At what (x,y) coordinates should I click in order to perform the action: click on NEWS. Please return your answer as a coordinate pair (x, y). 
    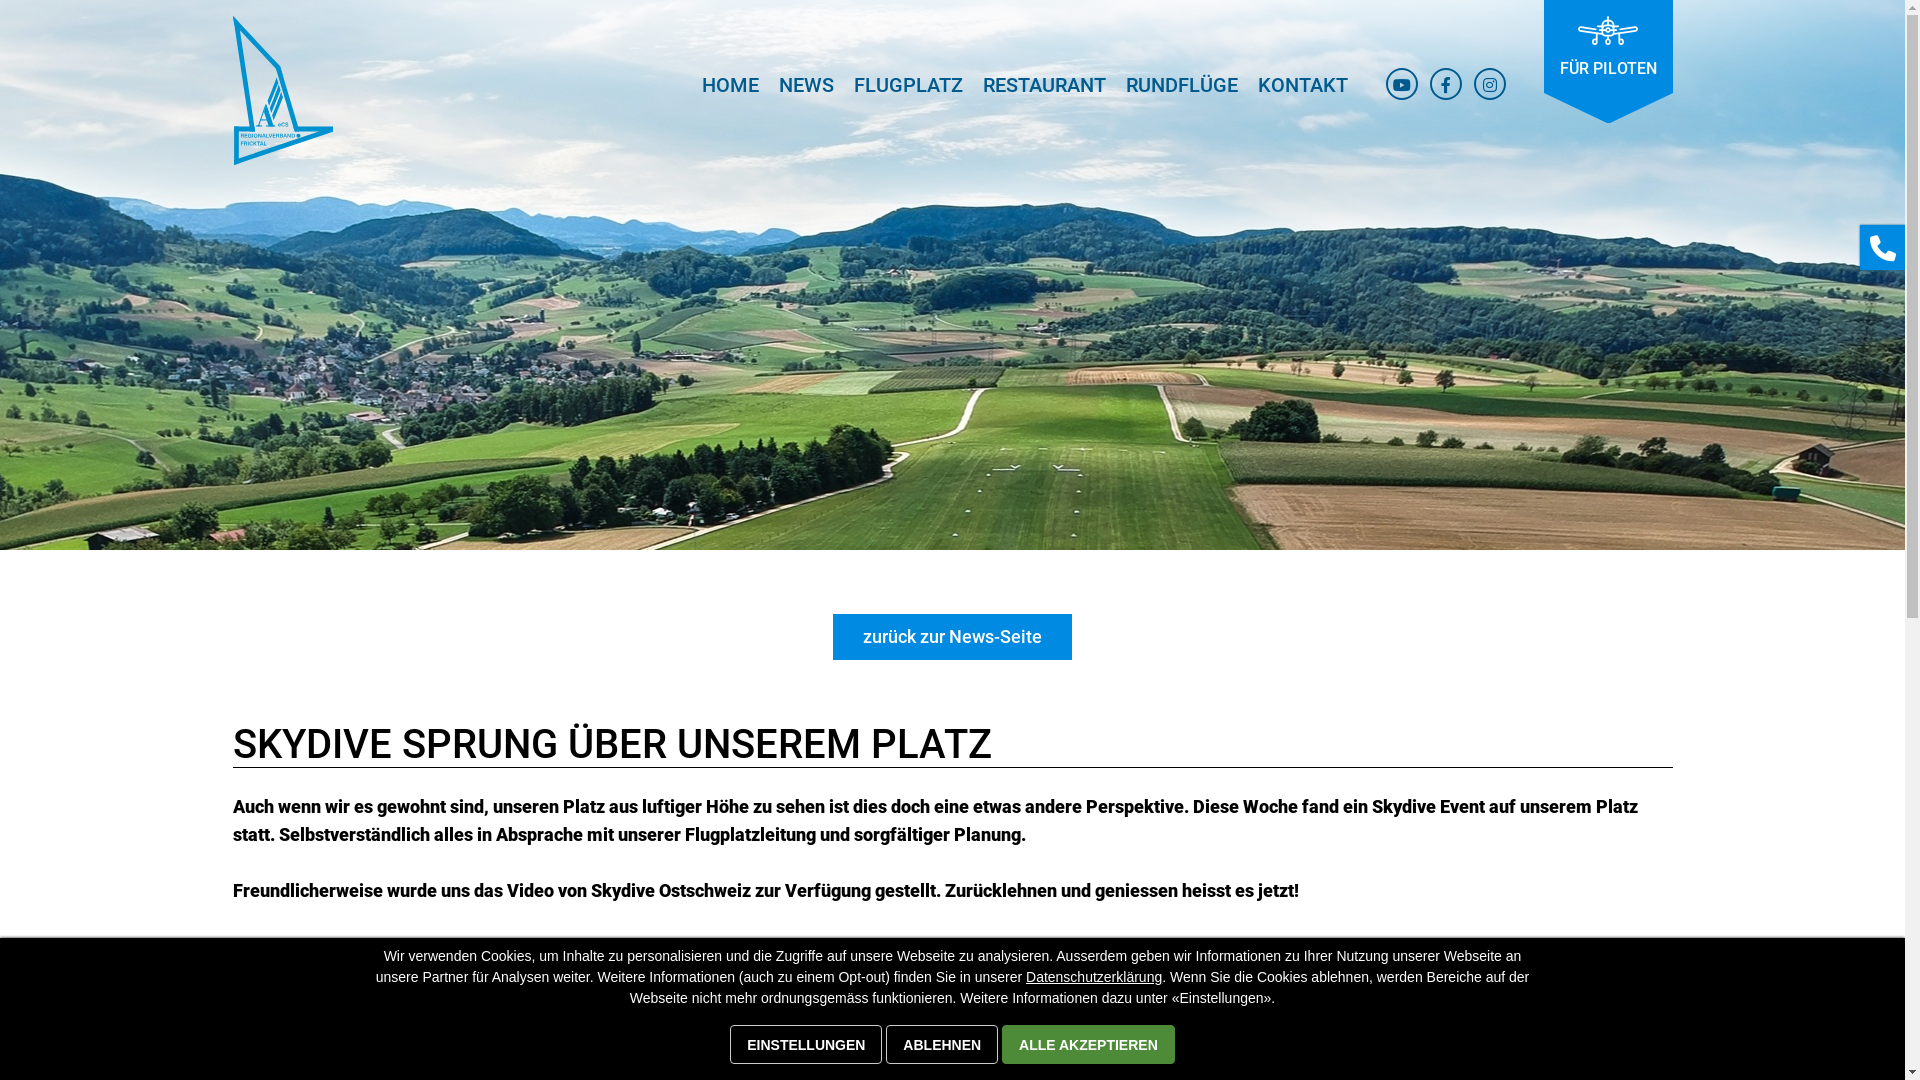
    Looking at the image, I should click on (806, 92).